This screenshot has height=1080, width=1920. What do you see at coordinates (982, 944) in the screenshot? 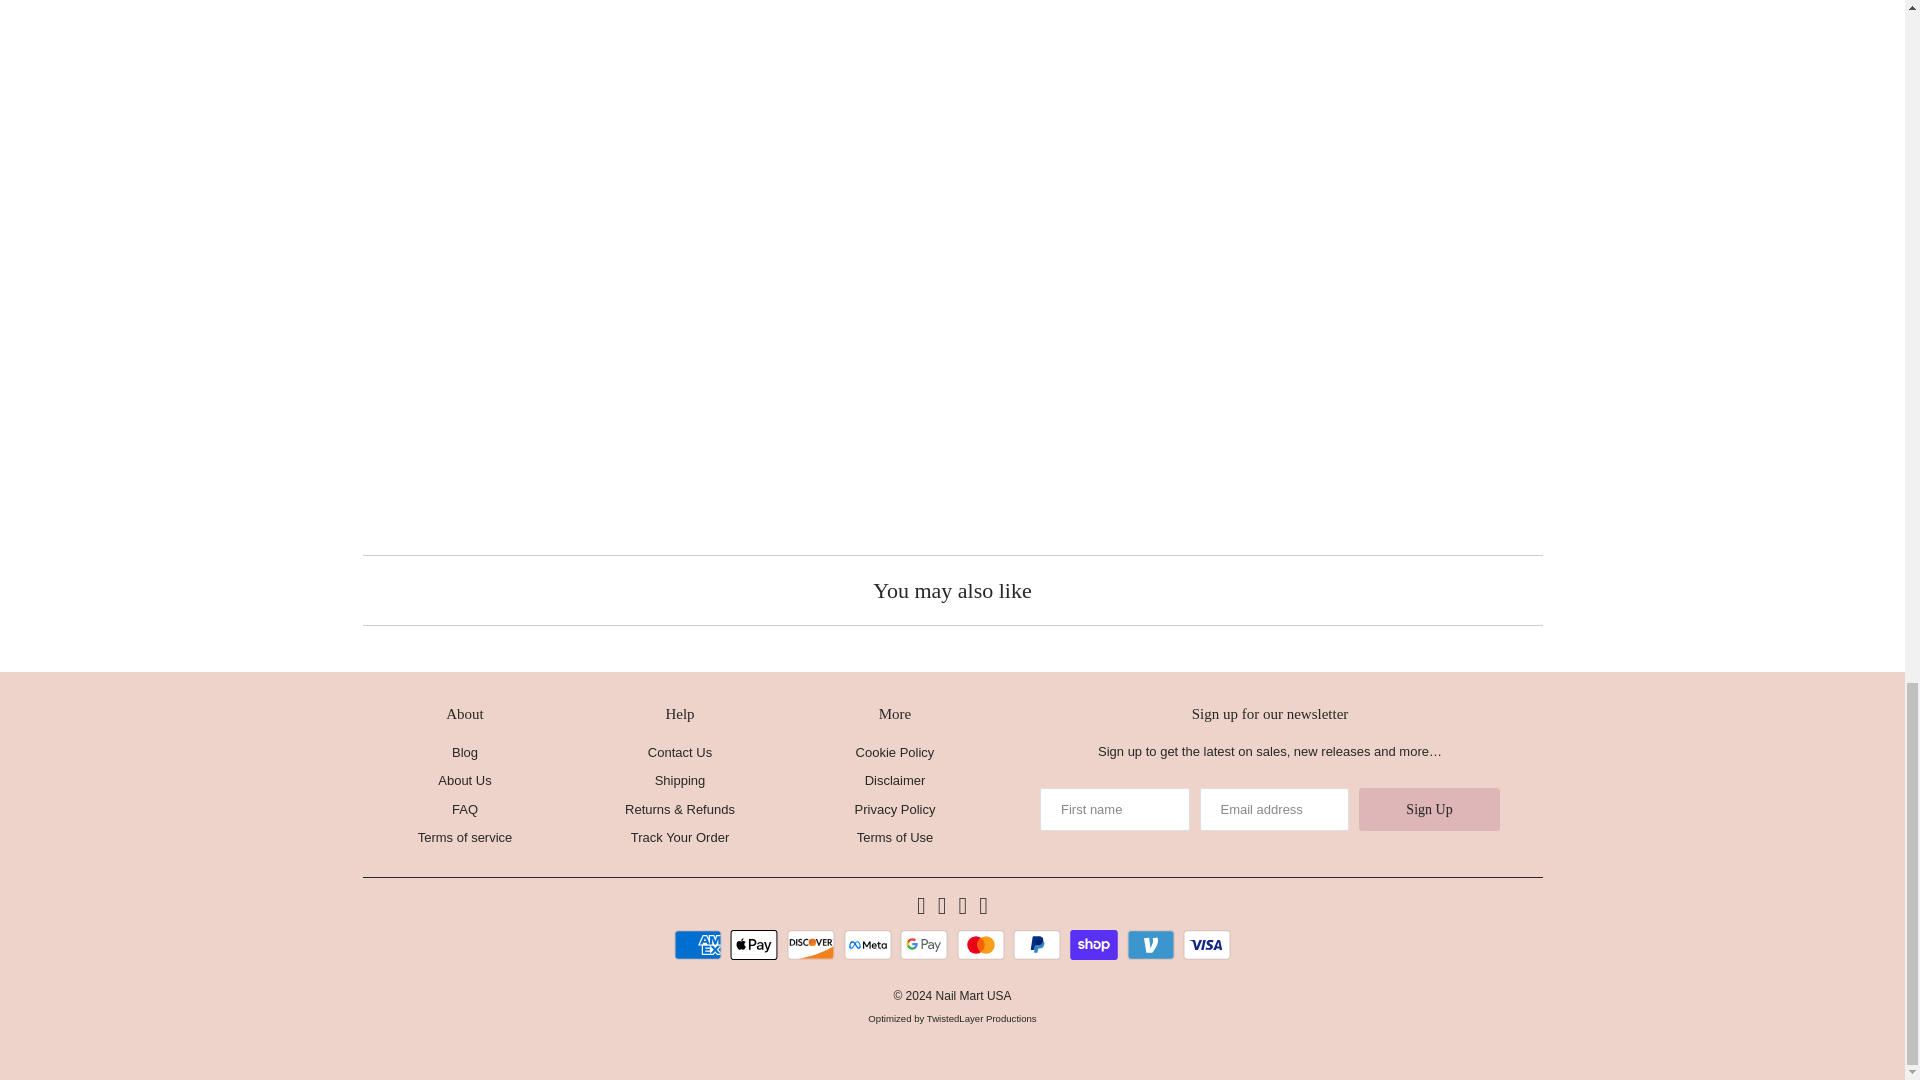
I see `Mastercard` at bounding box center [982, 944].